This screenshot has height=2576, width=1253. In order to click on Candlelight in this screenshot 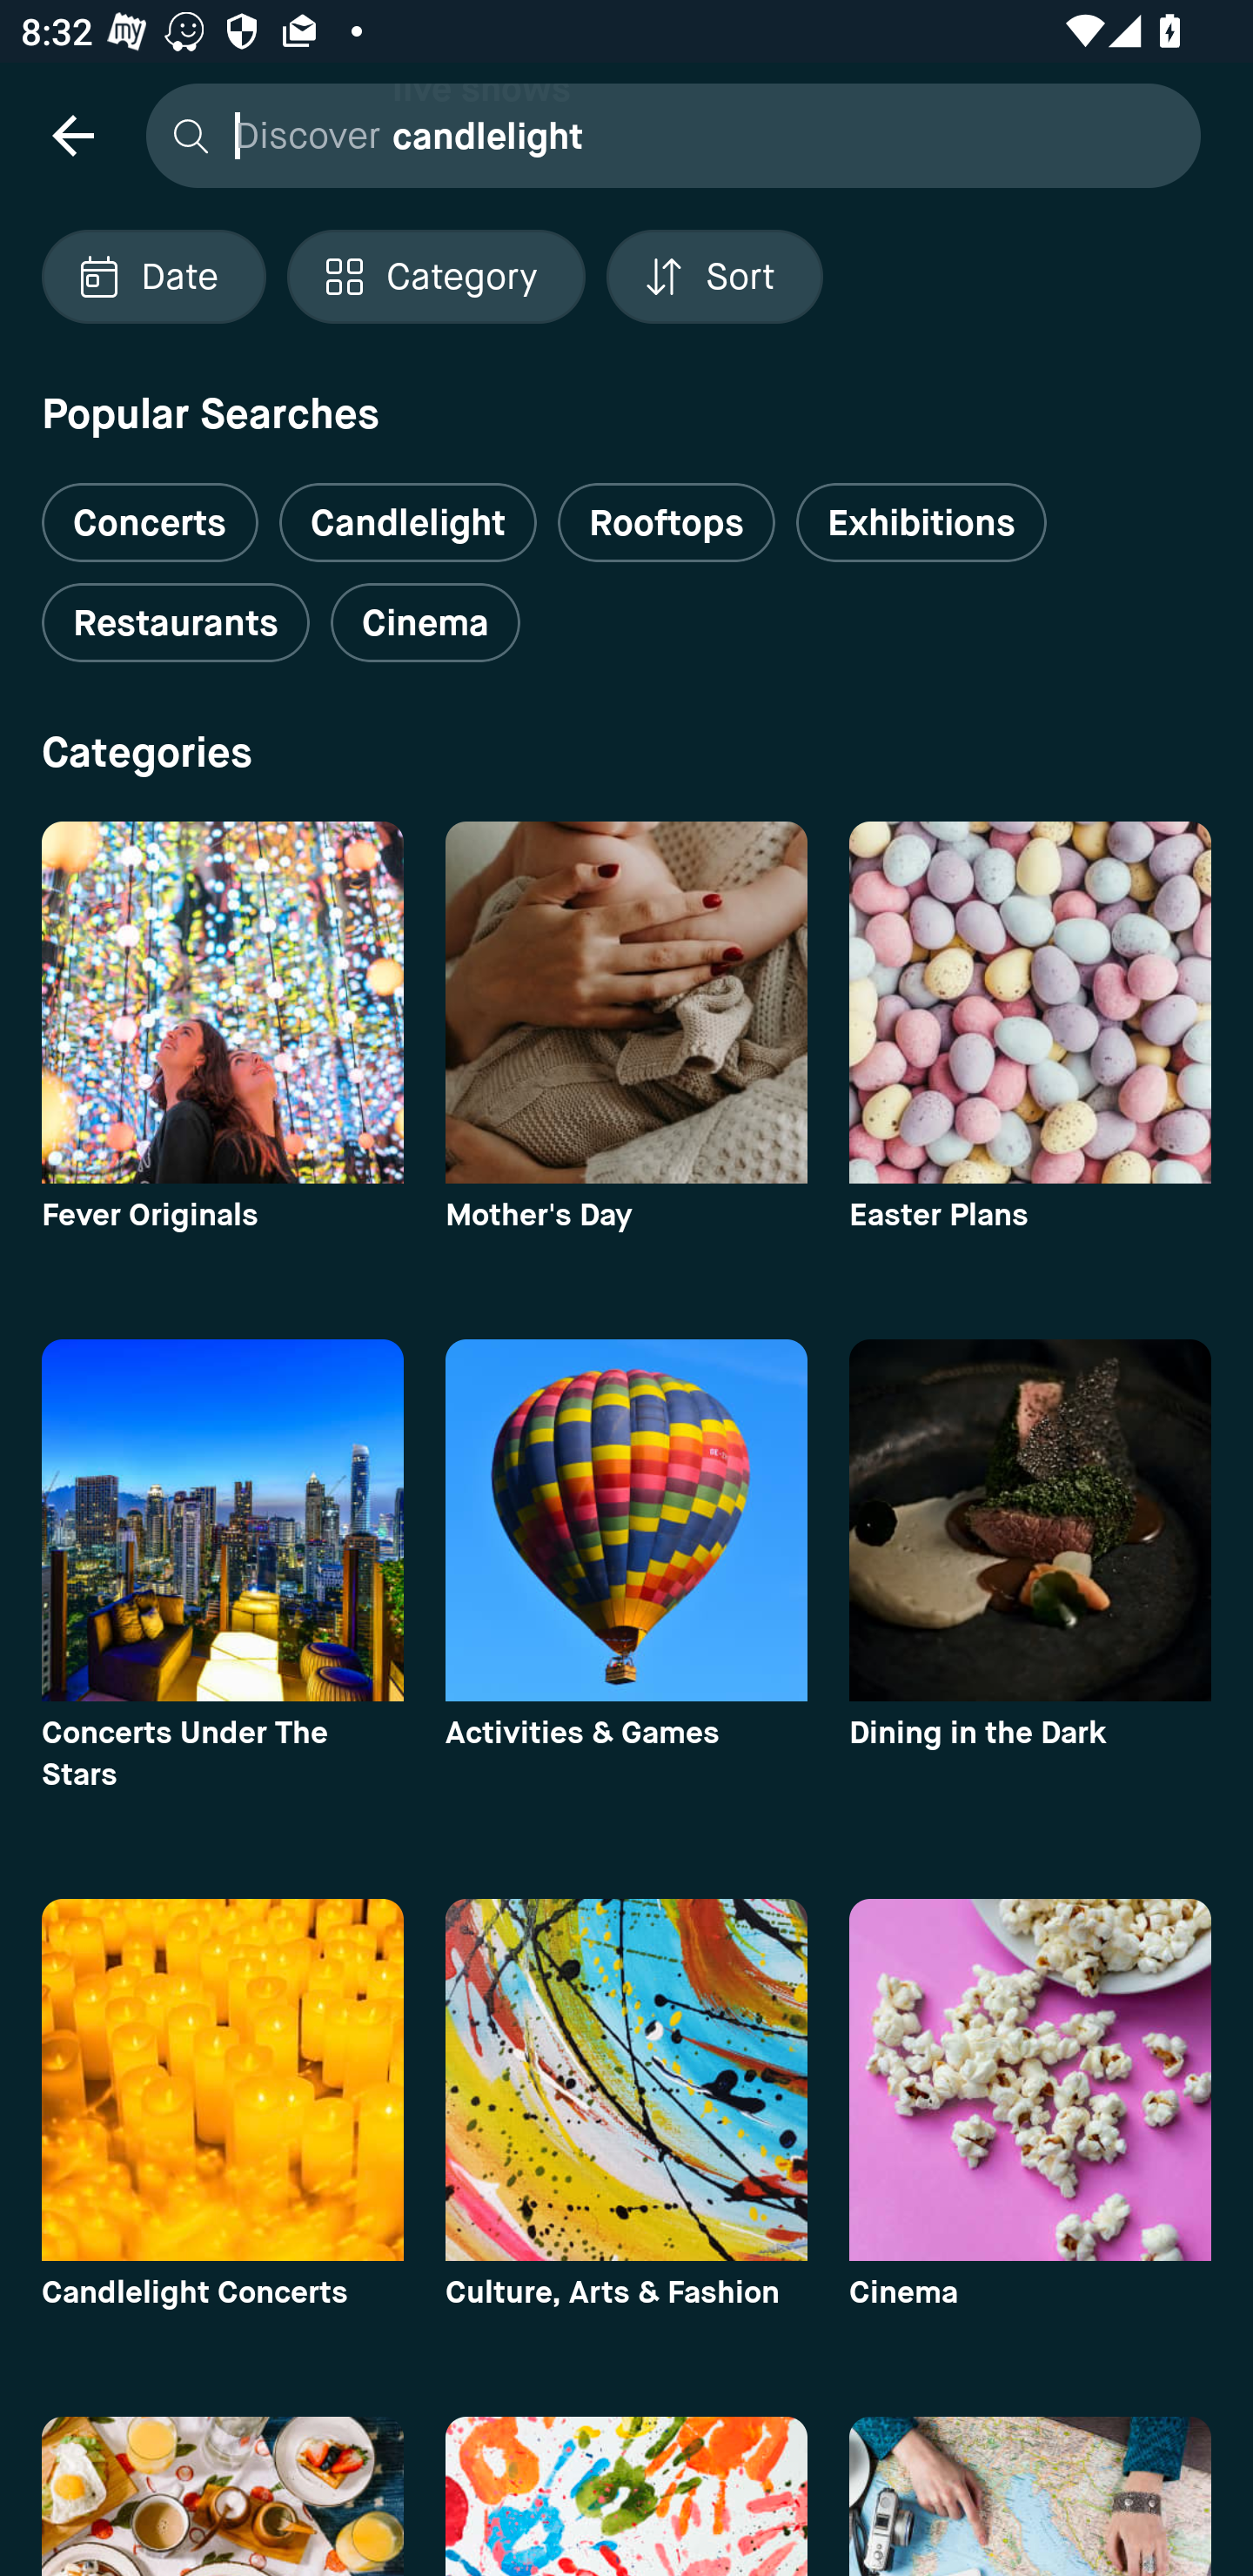, I will do `click(407, 522)`.